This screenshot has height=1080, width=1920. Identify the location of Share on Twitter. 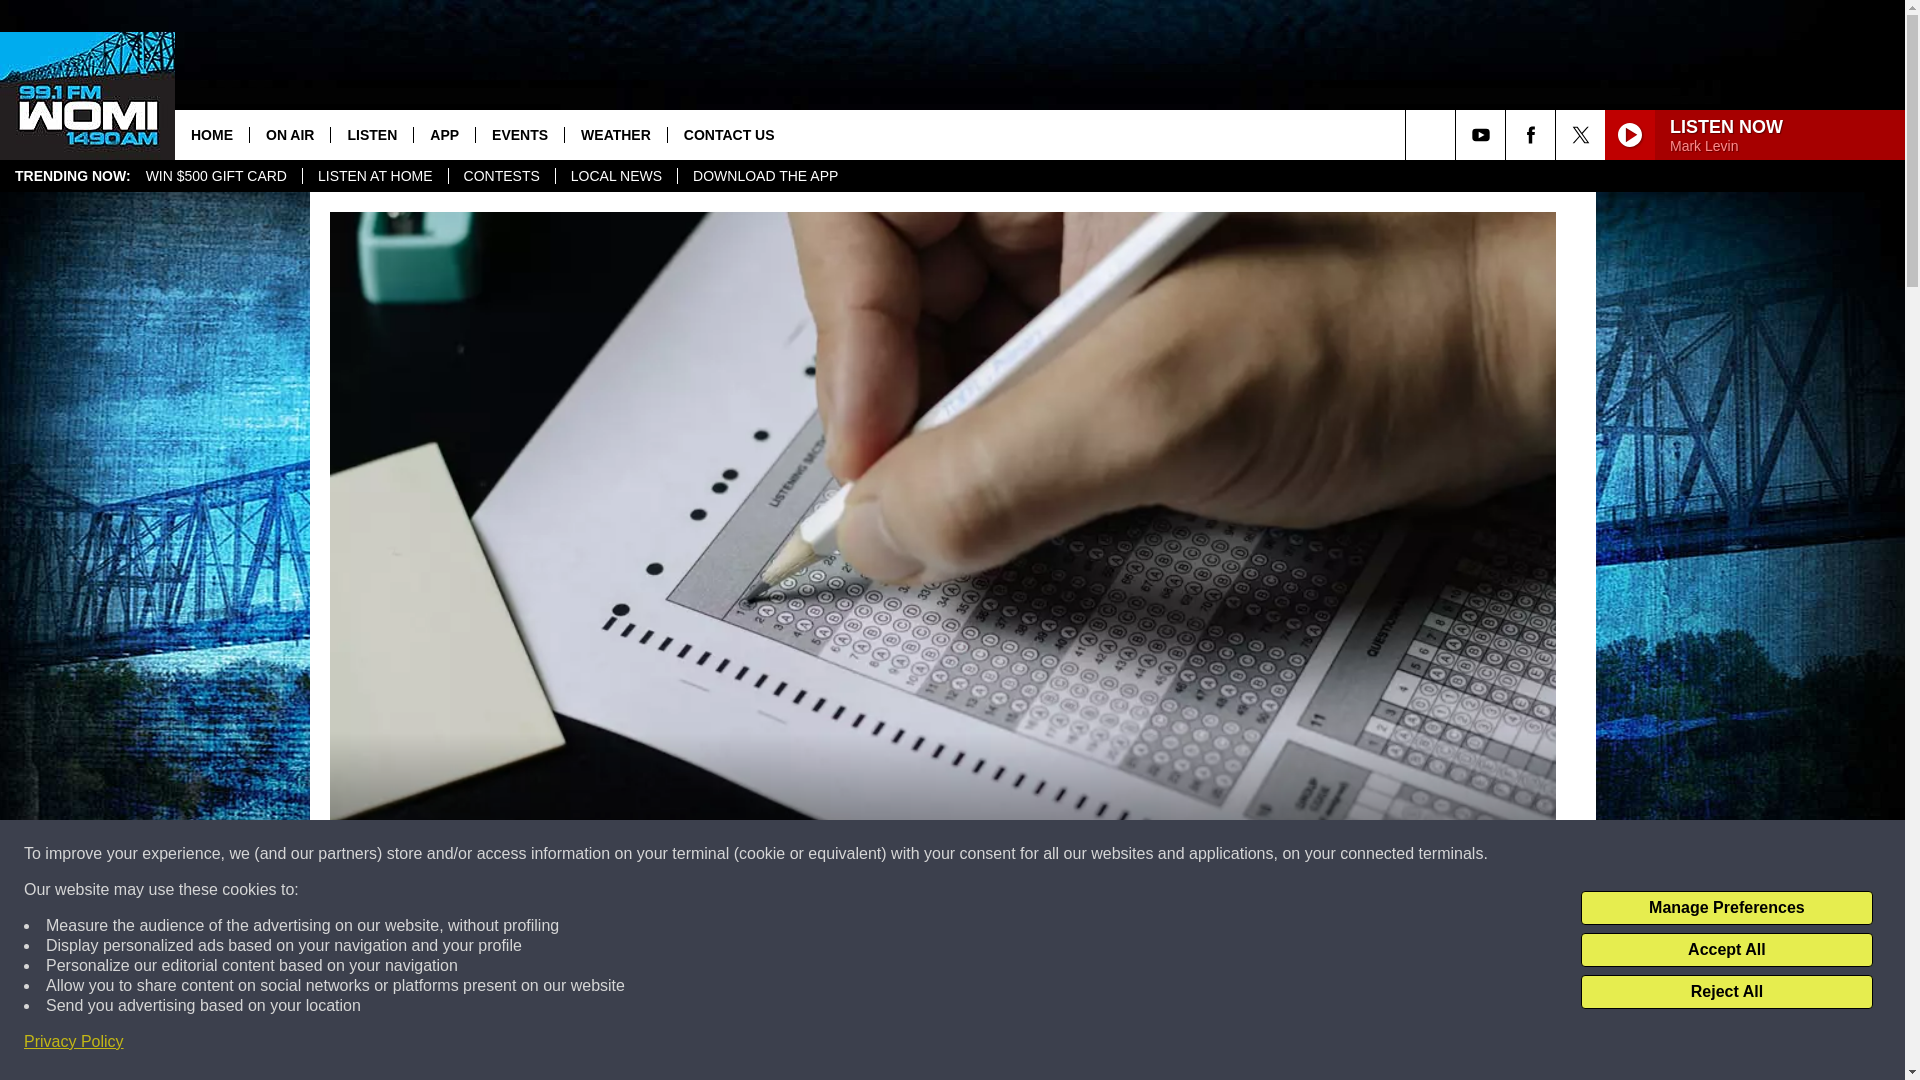
(1202, 1044).